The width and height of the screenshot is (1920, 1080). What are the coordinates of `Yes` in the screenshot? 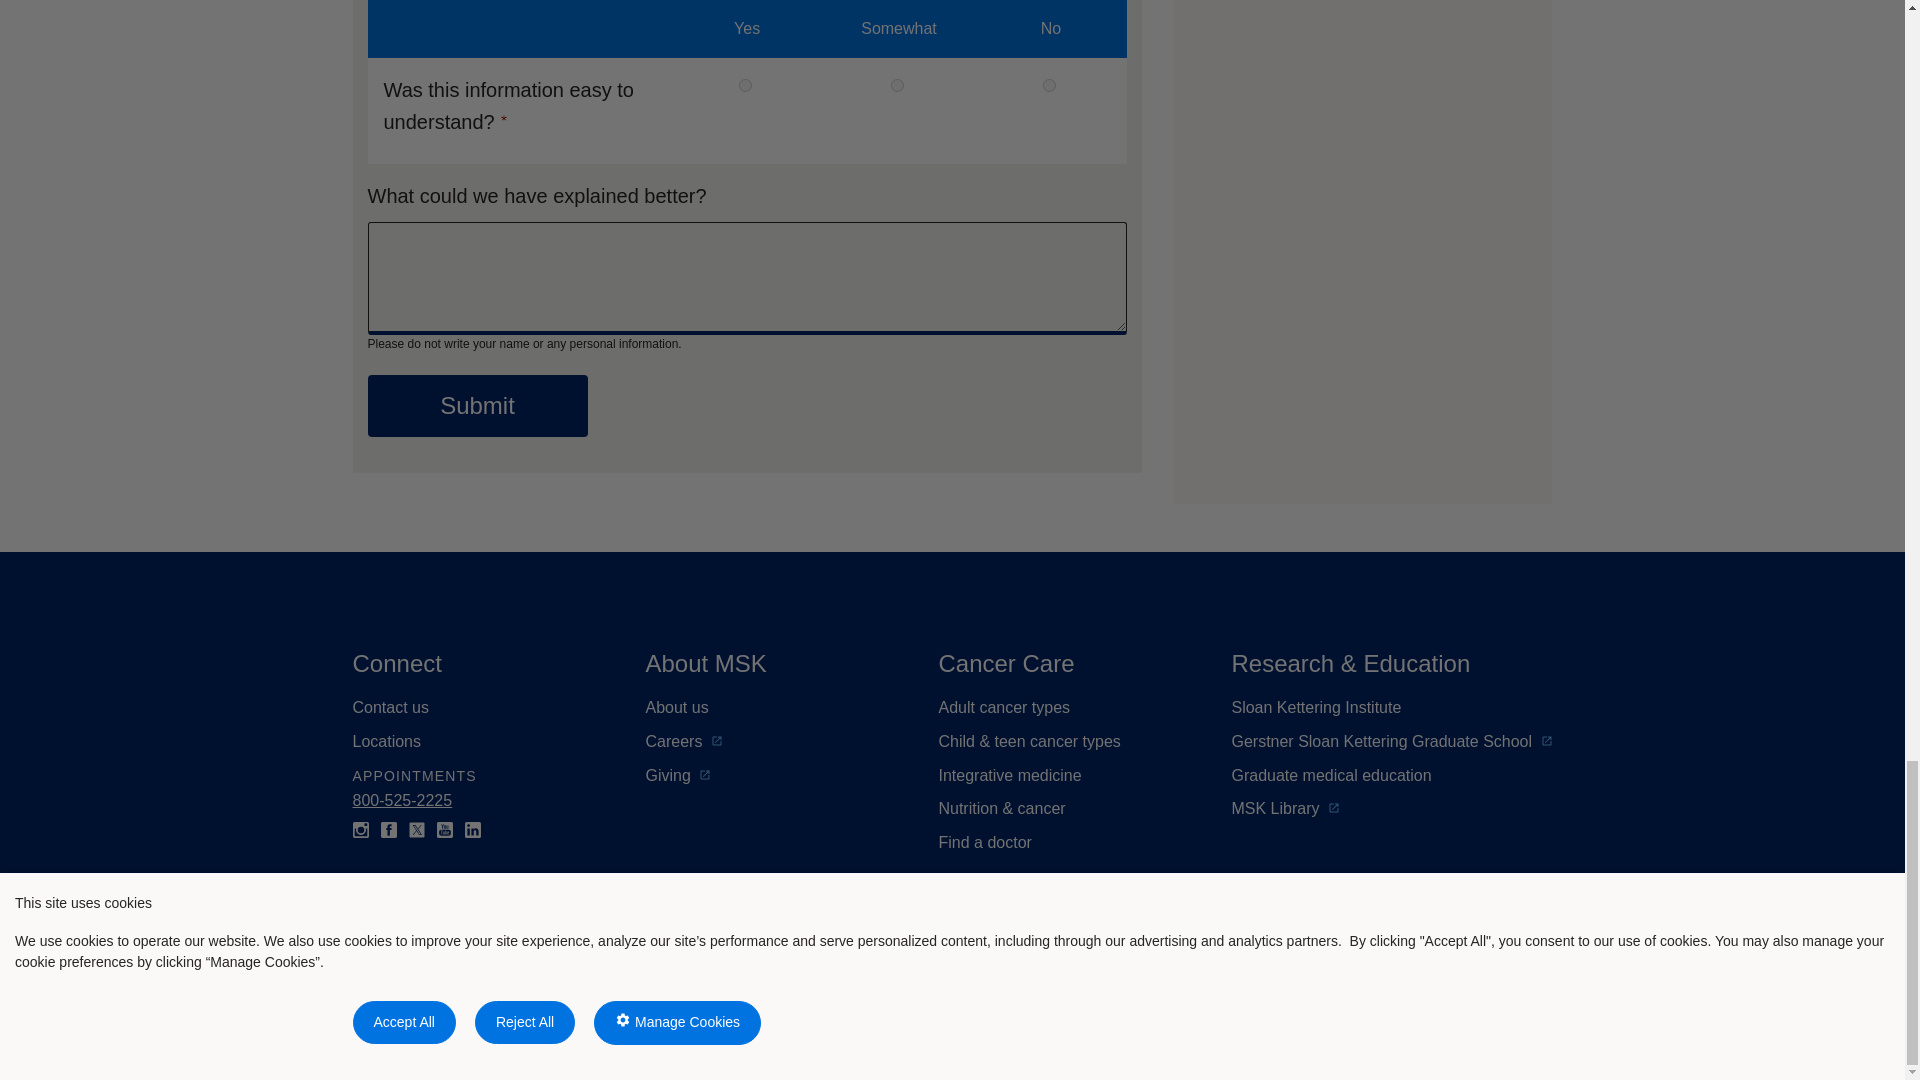 It's located at (746, 84).